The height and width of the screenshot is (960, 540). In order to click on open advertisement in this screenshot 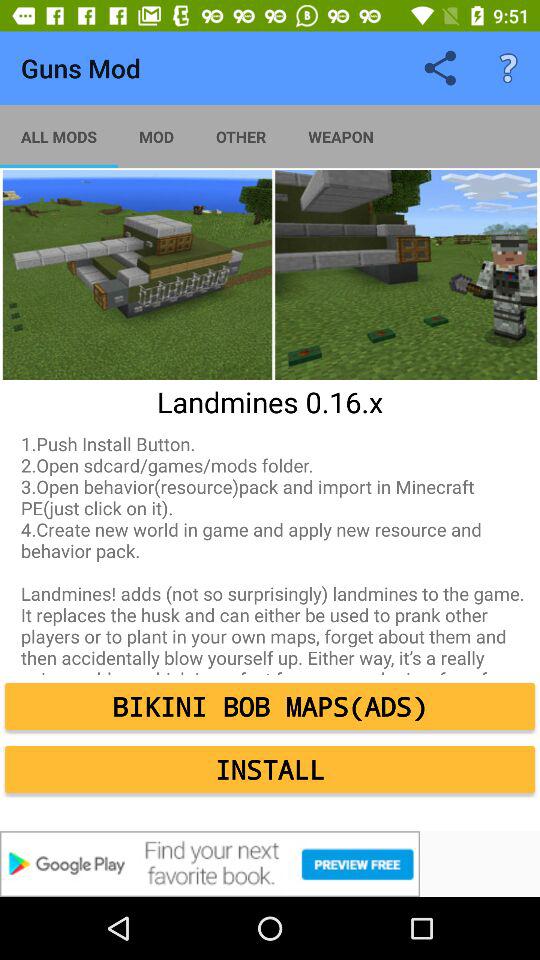, I will do `click(270, 864)`.